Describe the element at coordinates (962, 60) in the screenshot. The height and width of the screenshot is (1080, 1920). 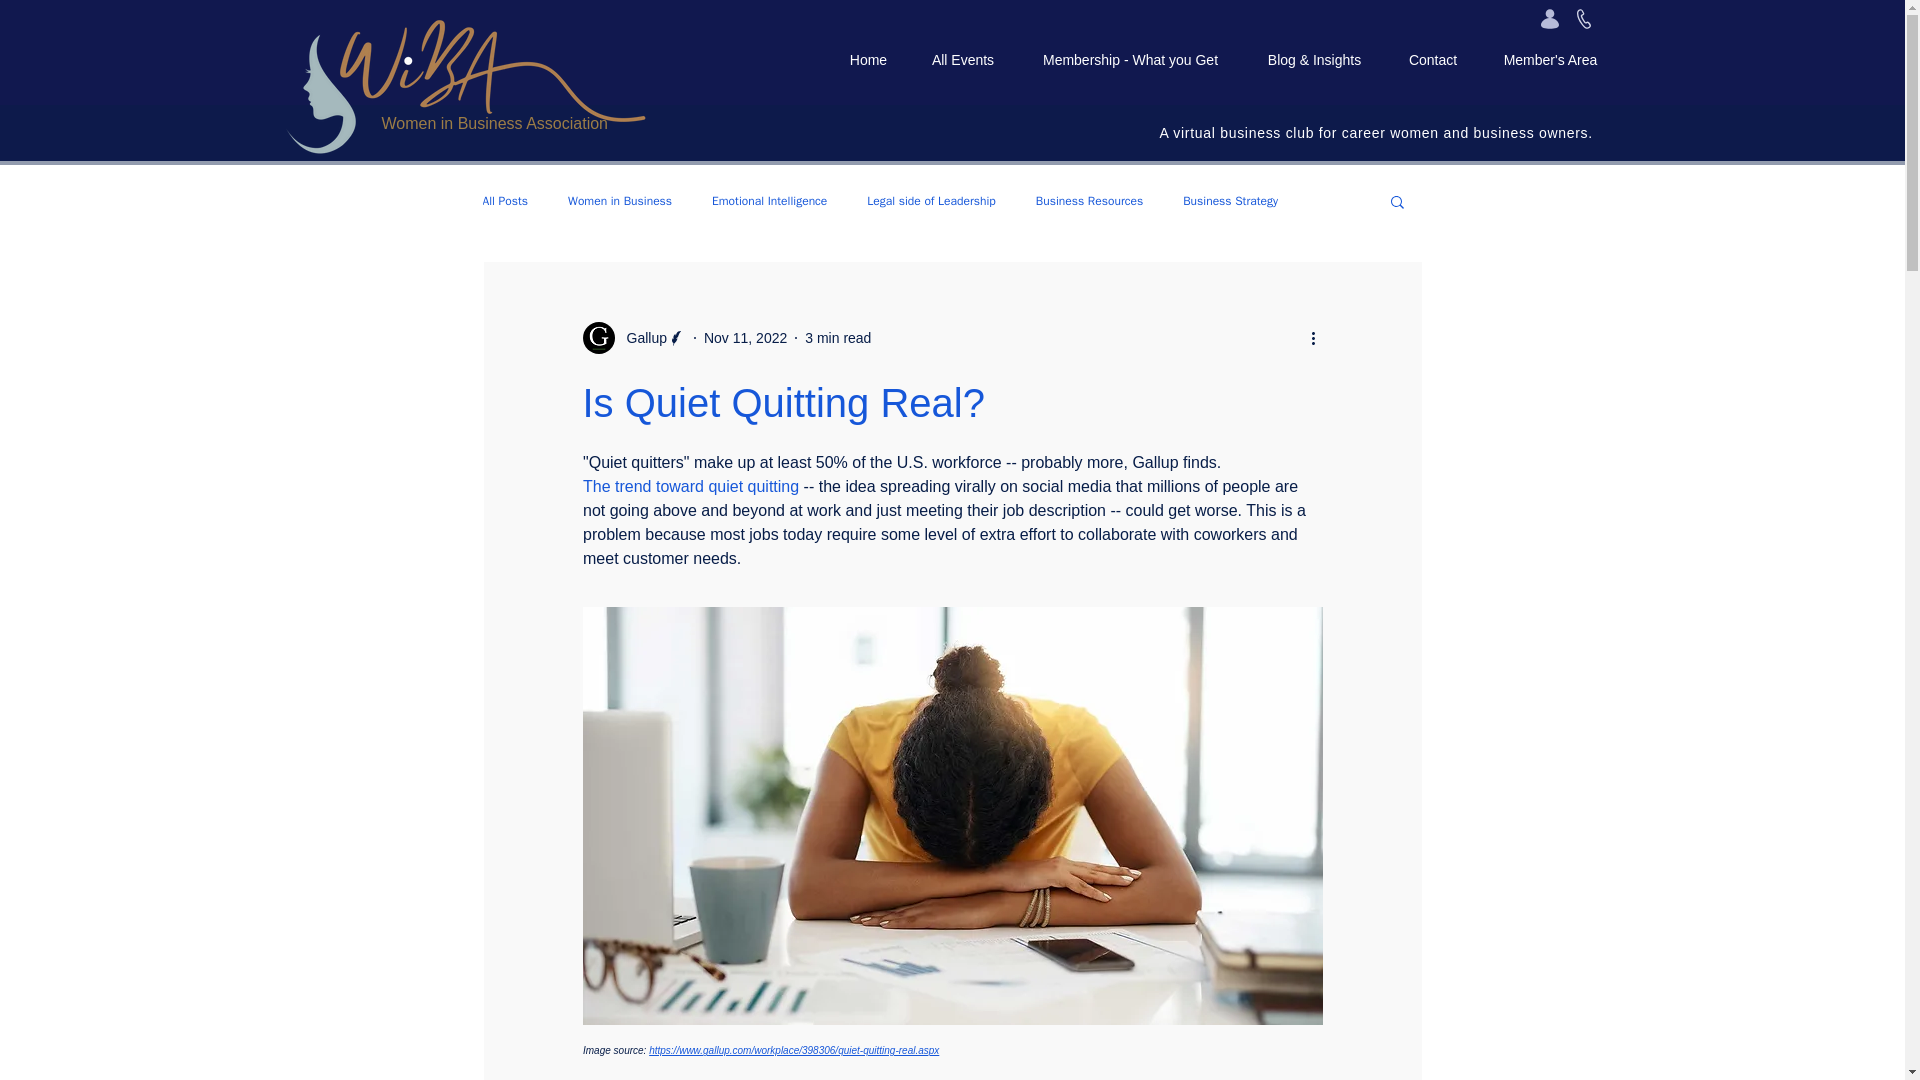
I see `All Events` at that location.